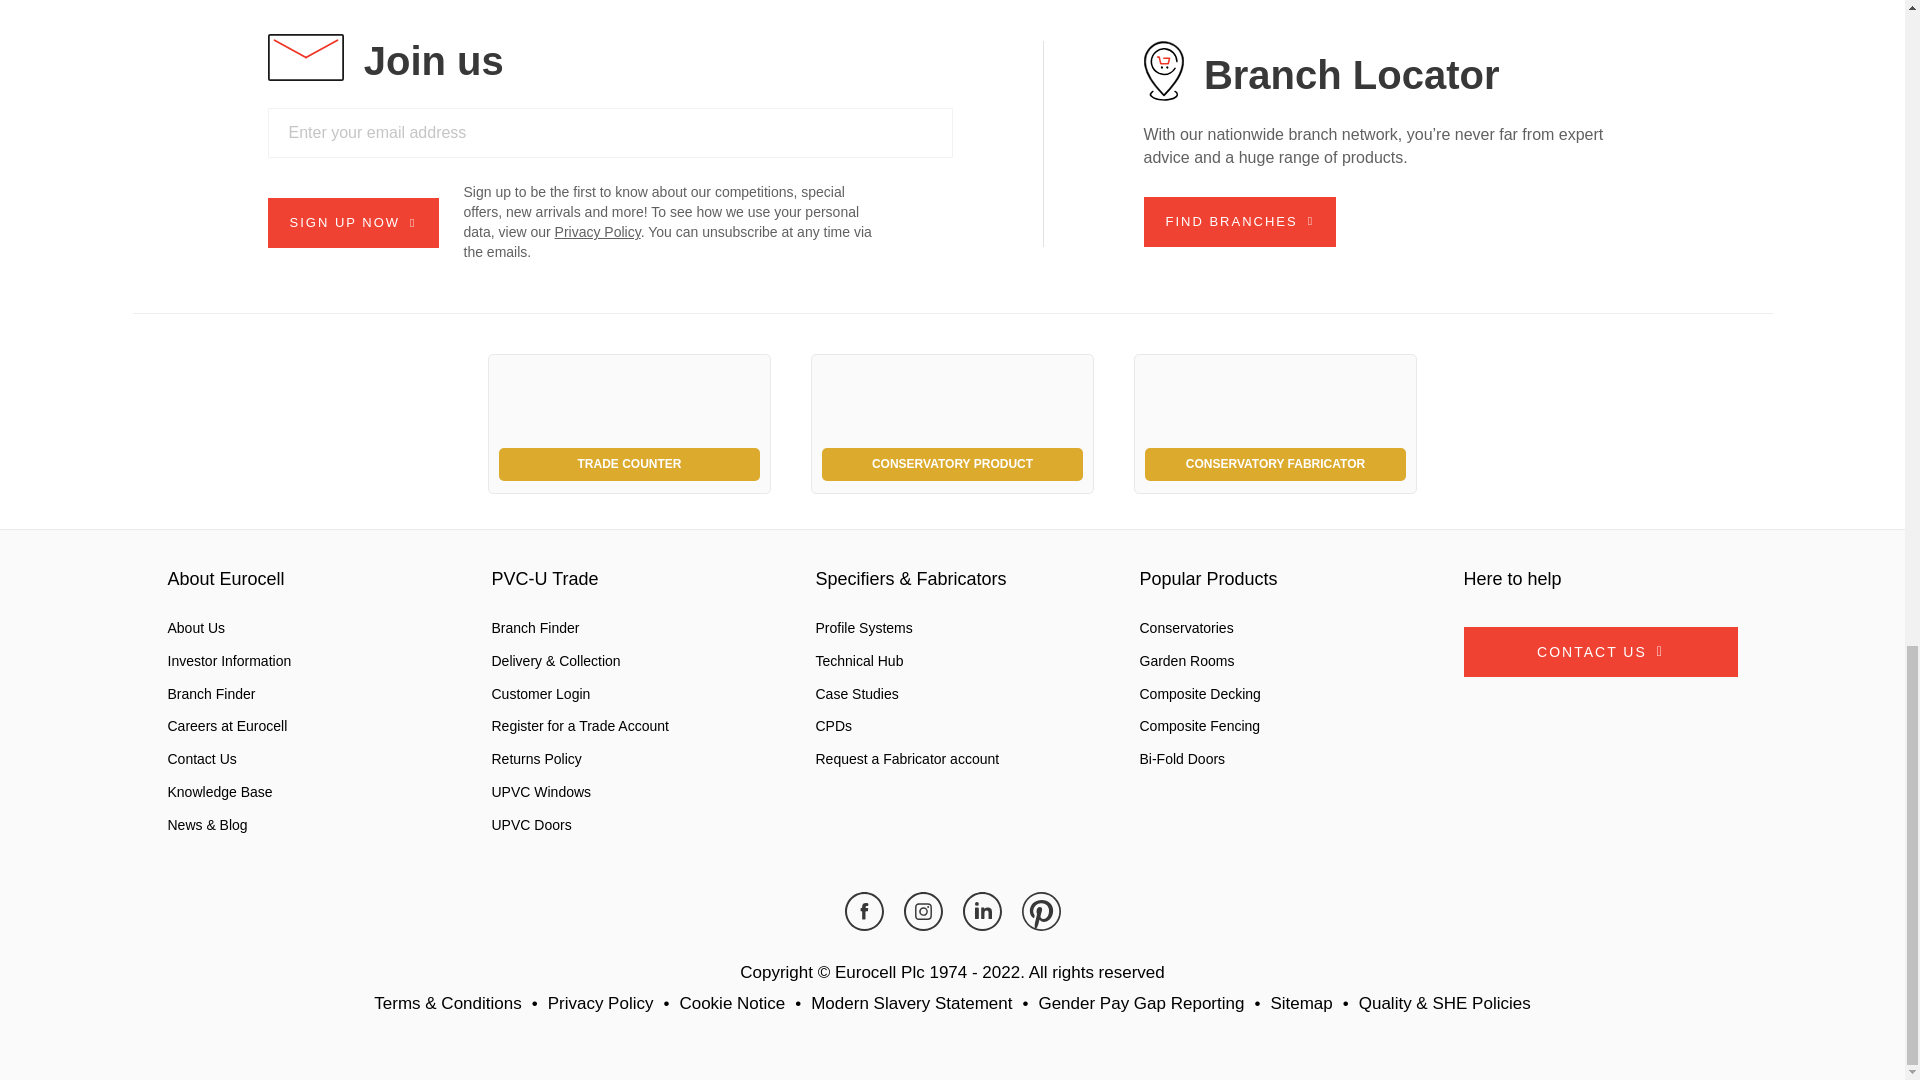 This screenshot has width=1920, height=1080. What do you see at coordinates (354, 222) in the screenshot?
I see `Sign up now` at bounding box center [354, 222].